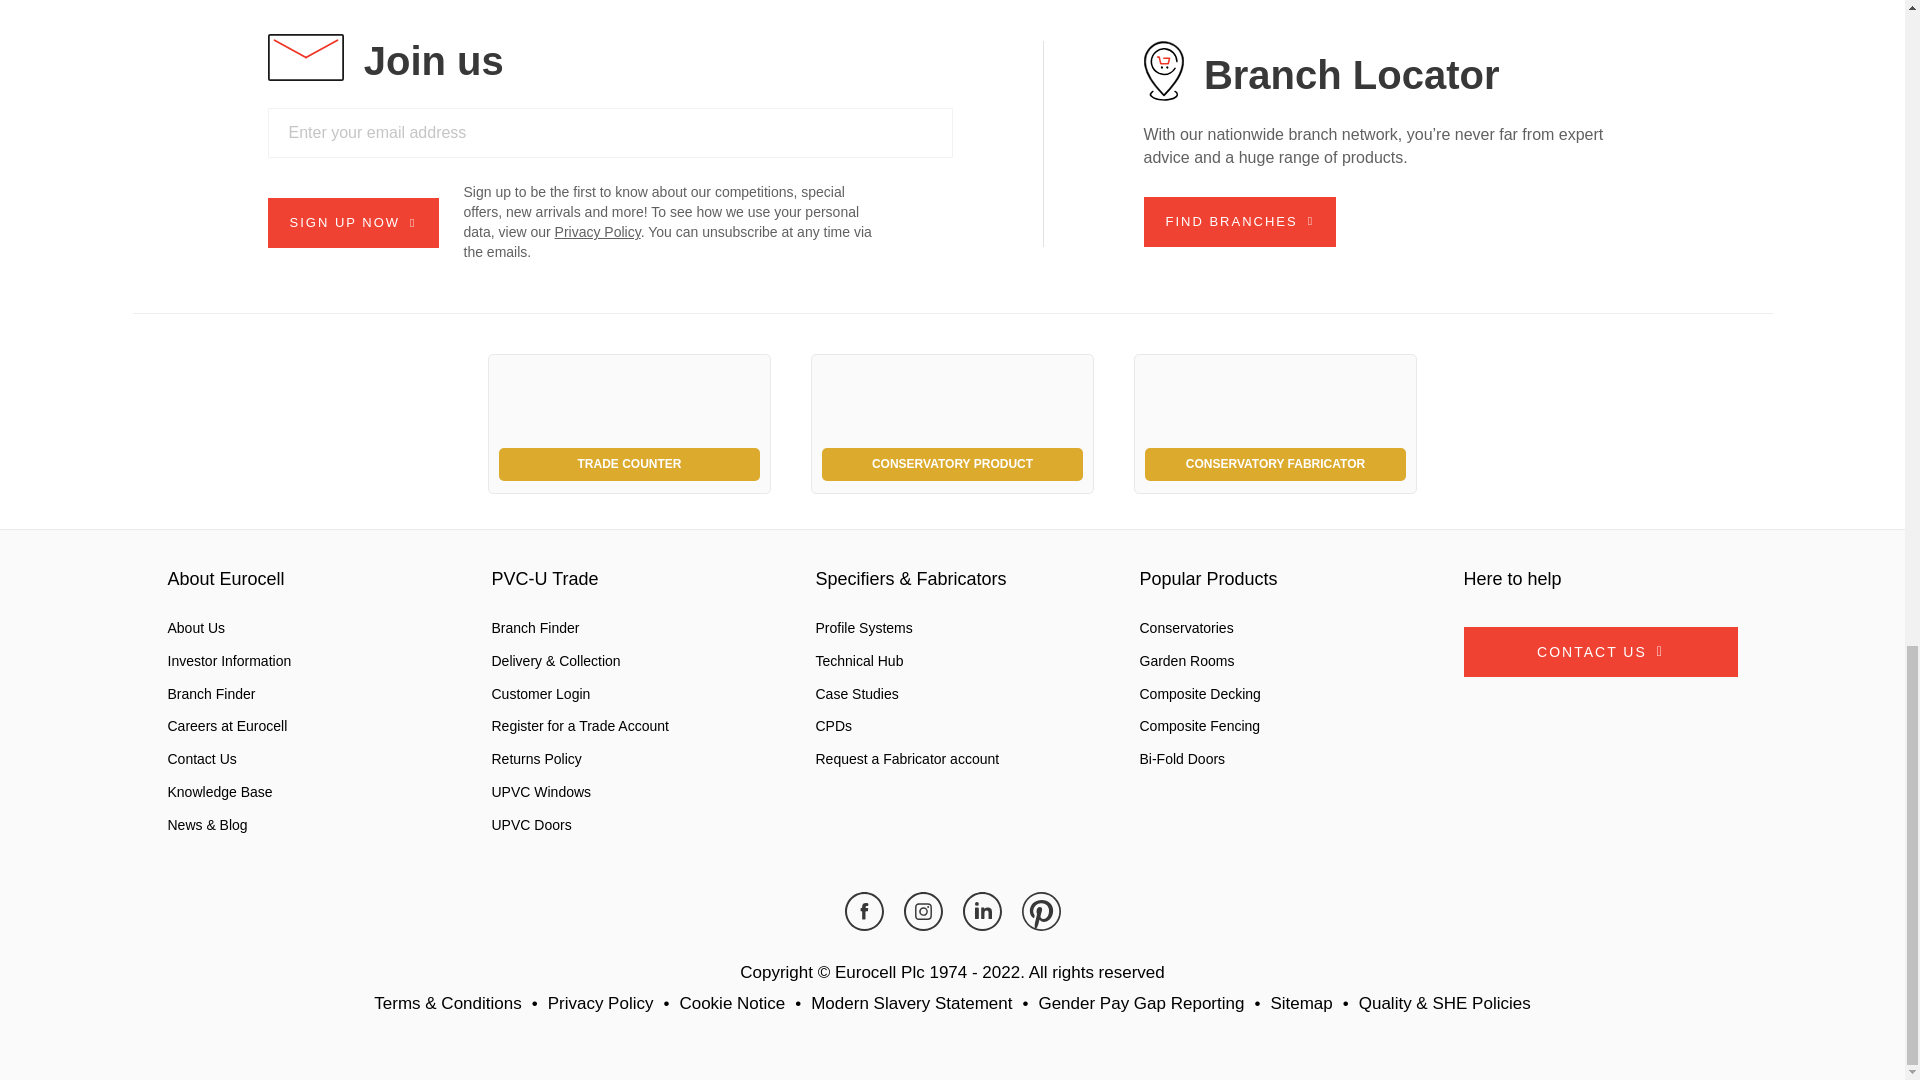 This screenshot has width=1920, height=1080. What do you see at coordinates (354, 222) in the screenshot?
I see `Sign up now` at bounding box center [354, 222].